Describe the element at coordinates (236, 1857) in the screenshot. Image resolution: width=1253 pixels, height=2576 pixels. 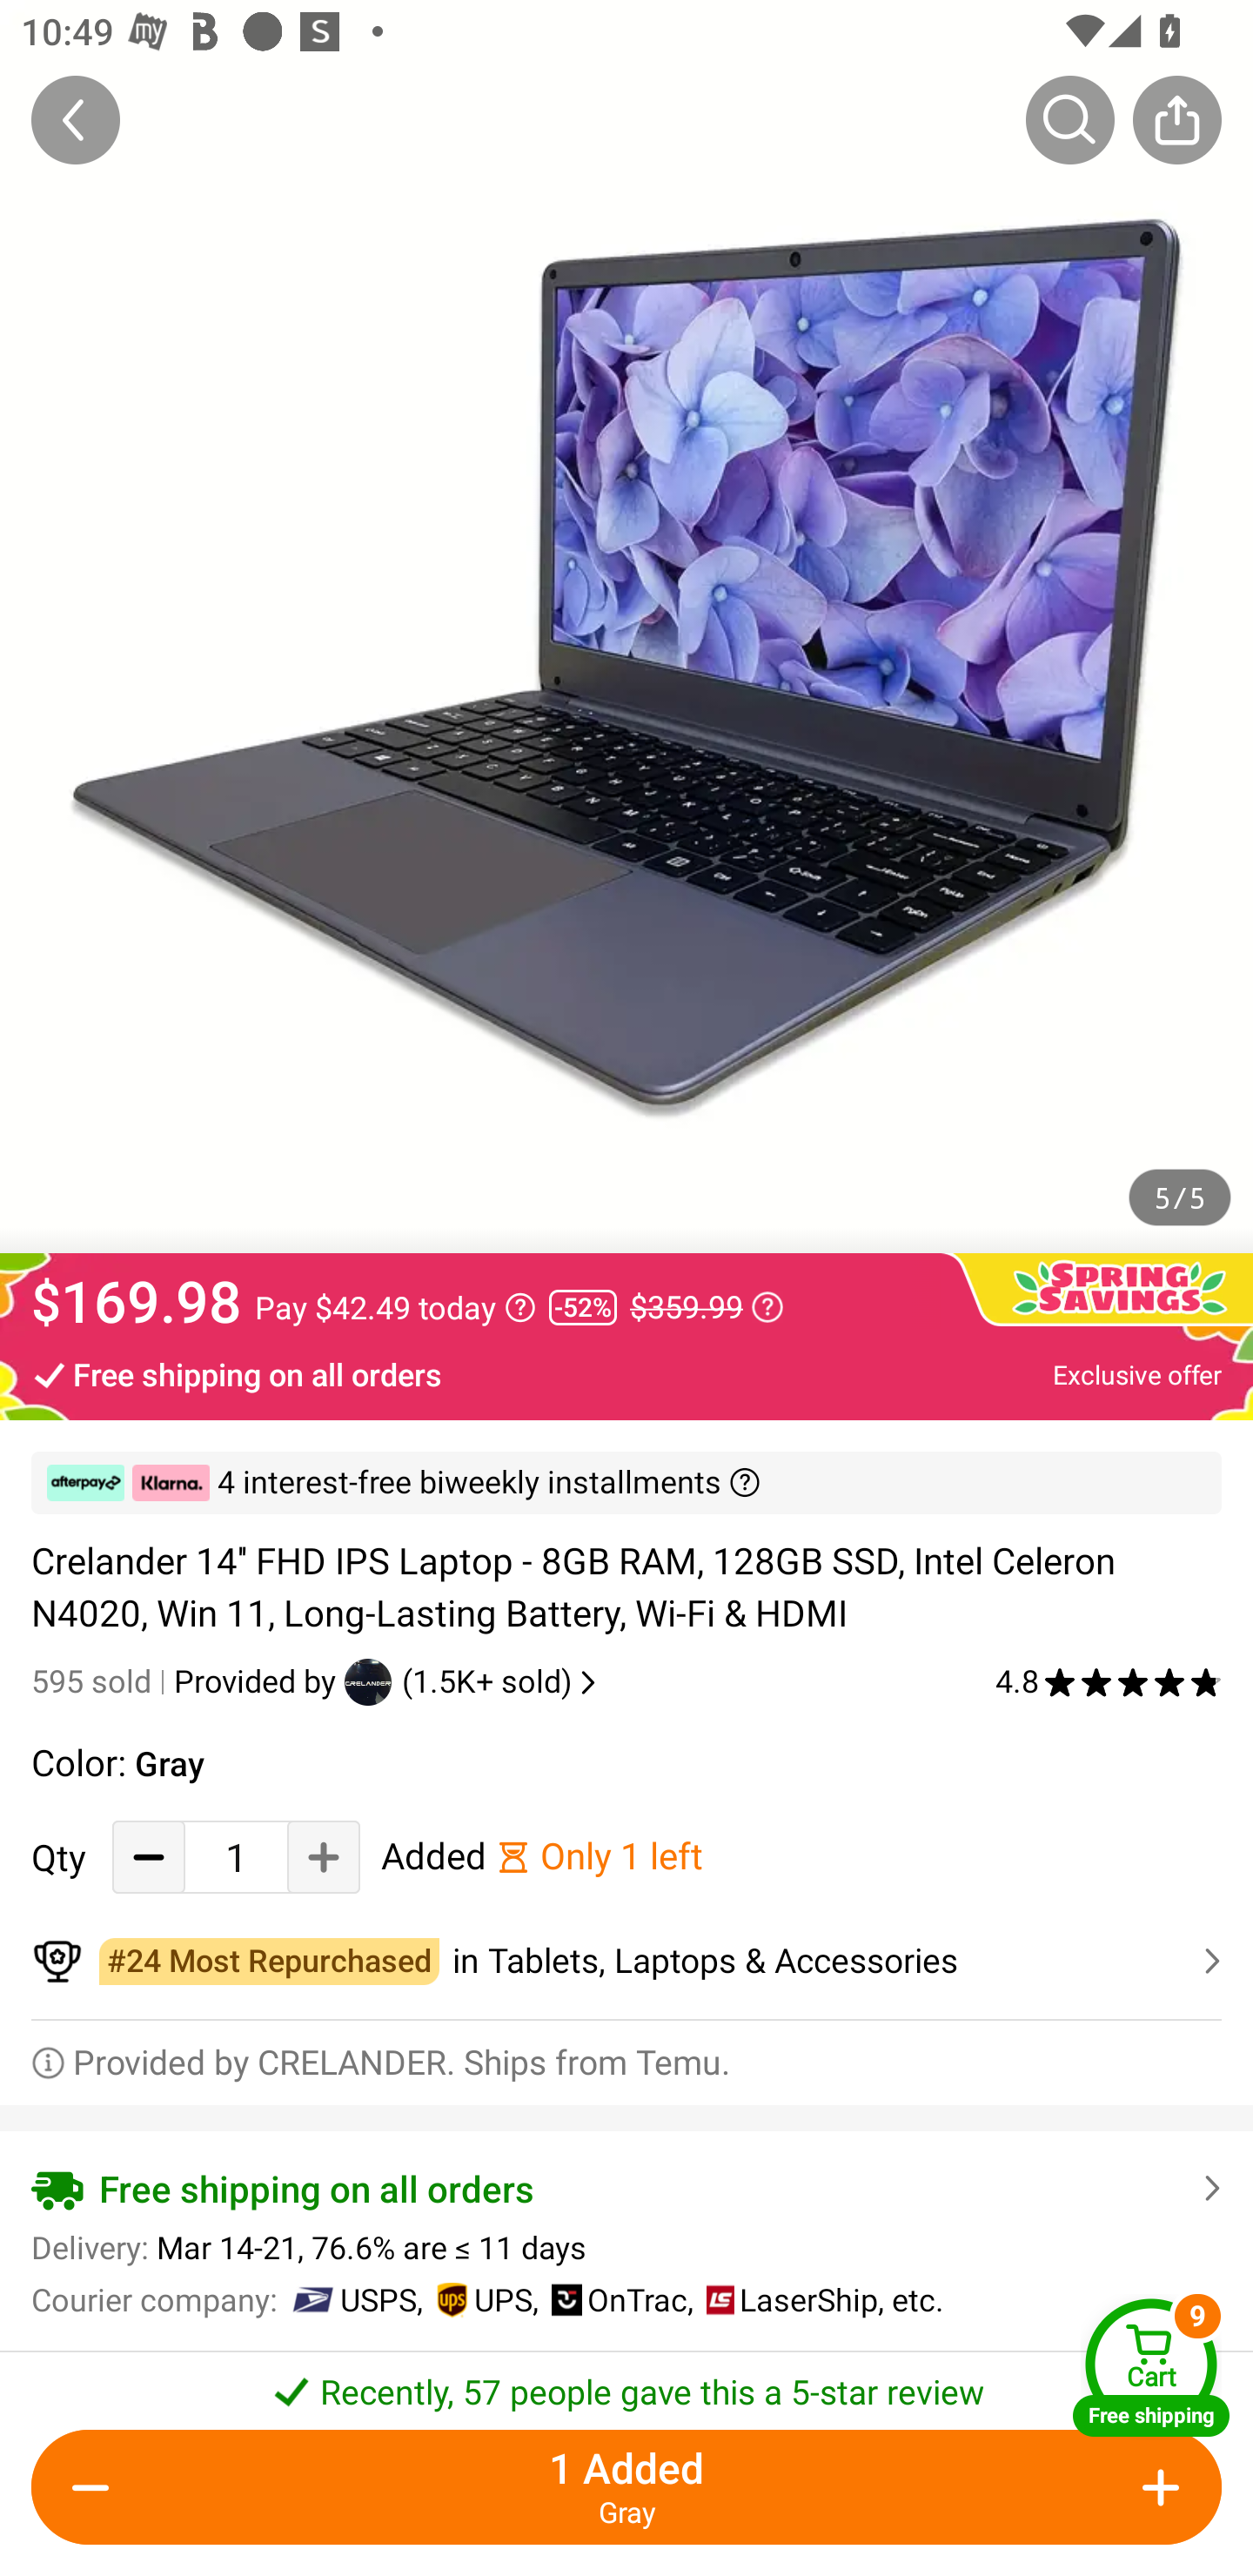
I see `1` at that location.